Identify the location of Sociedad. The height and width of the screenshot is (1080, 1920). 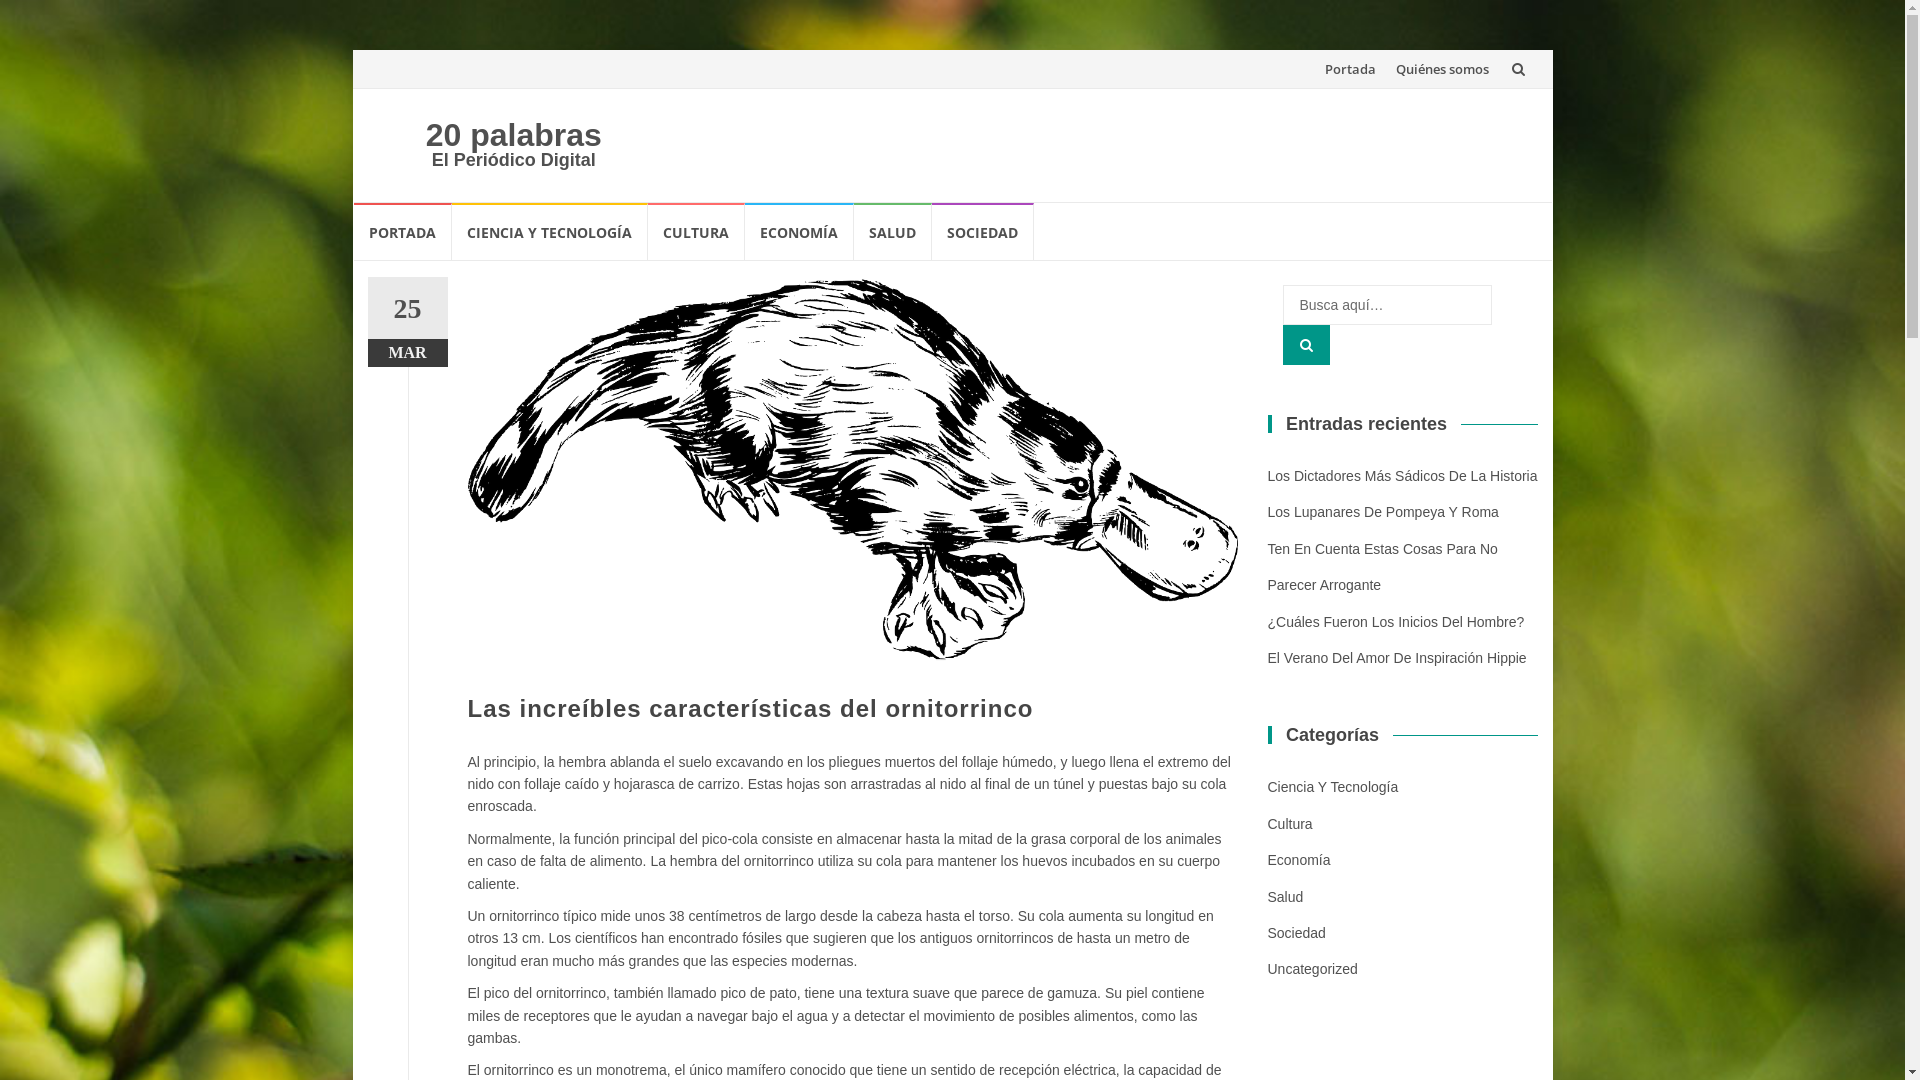
(1297, 933).